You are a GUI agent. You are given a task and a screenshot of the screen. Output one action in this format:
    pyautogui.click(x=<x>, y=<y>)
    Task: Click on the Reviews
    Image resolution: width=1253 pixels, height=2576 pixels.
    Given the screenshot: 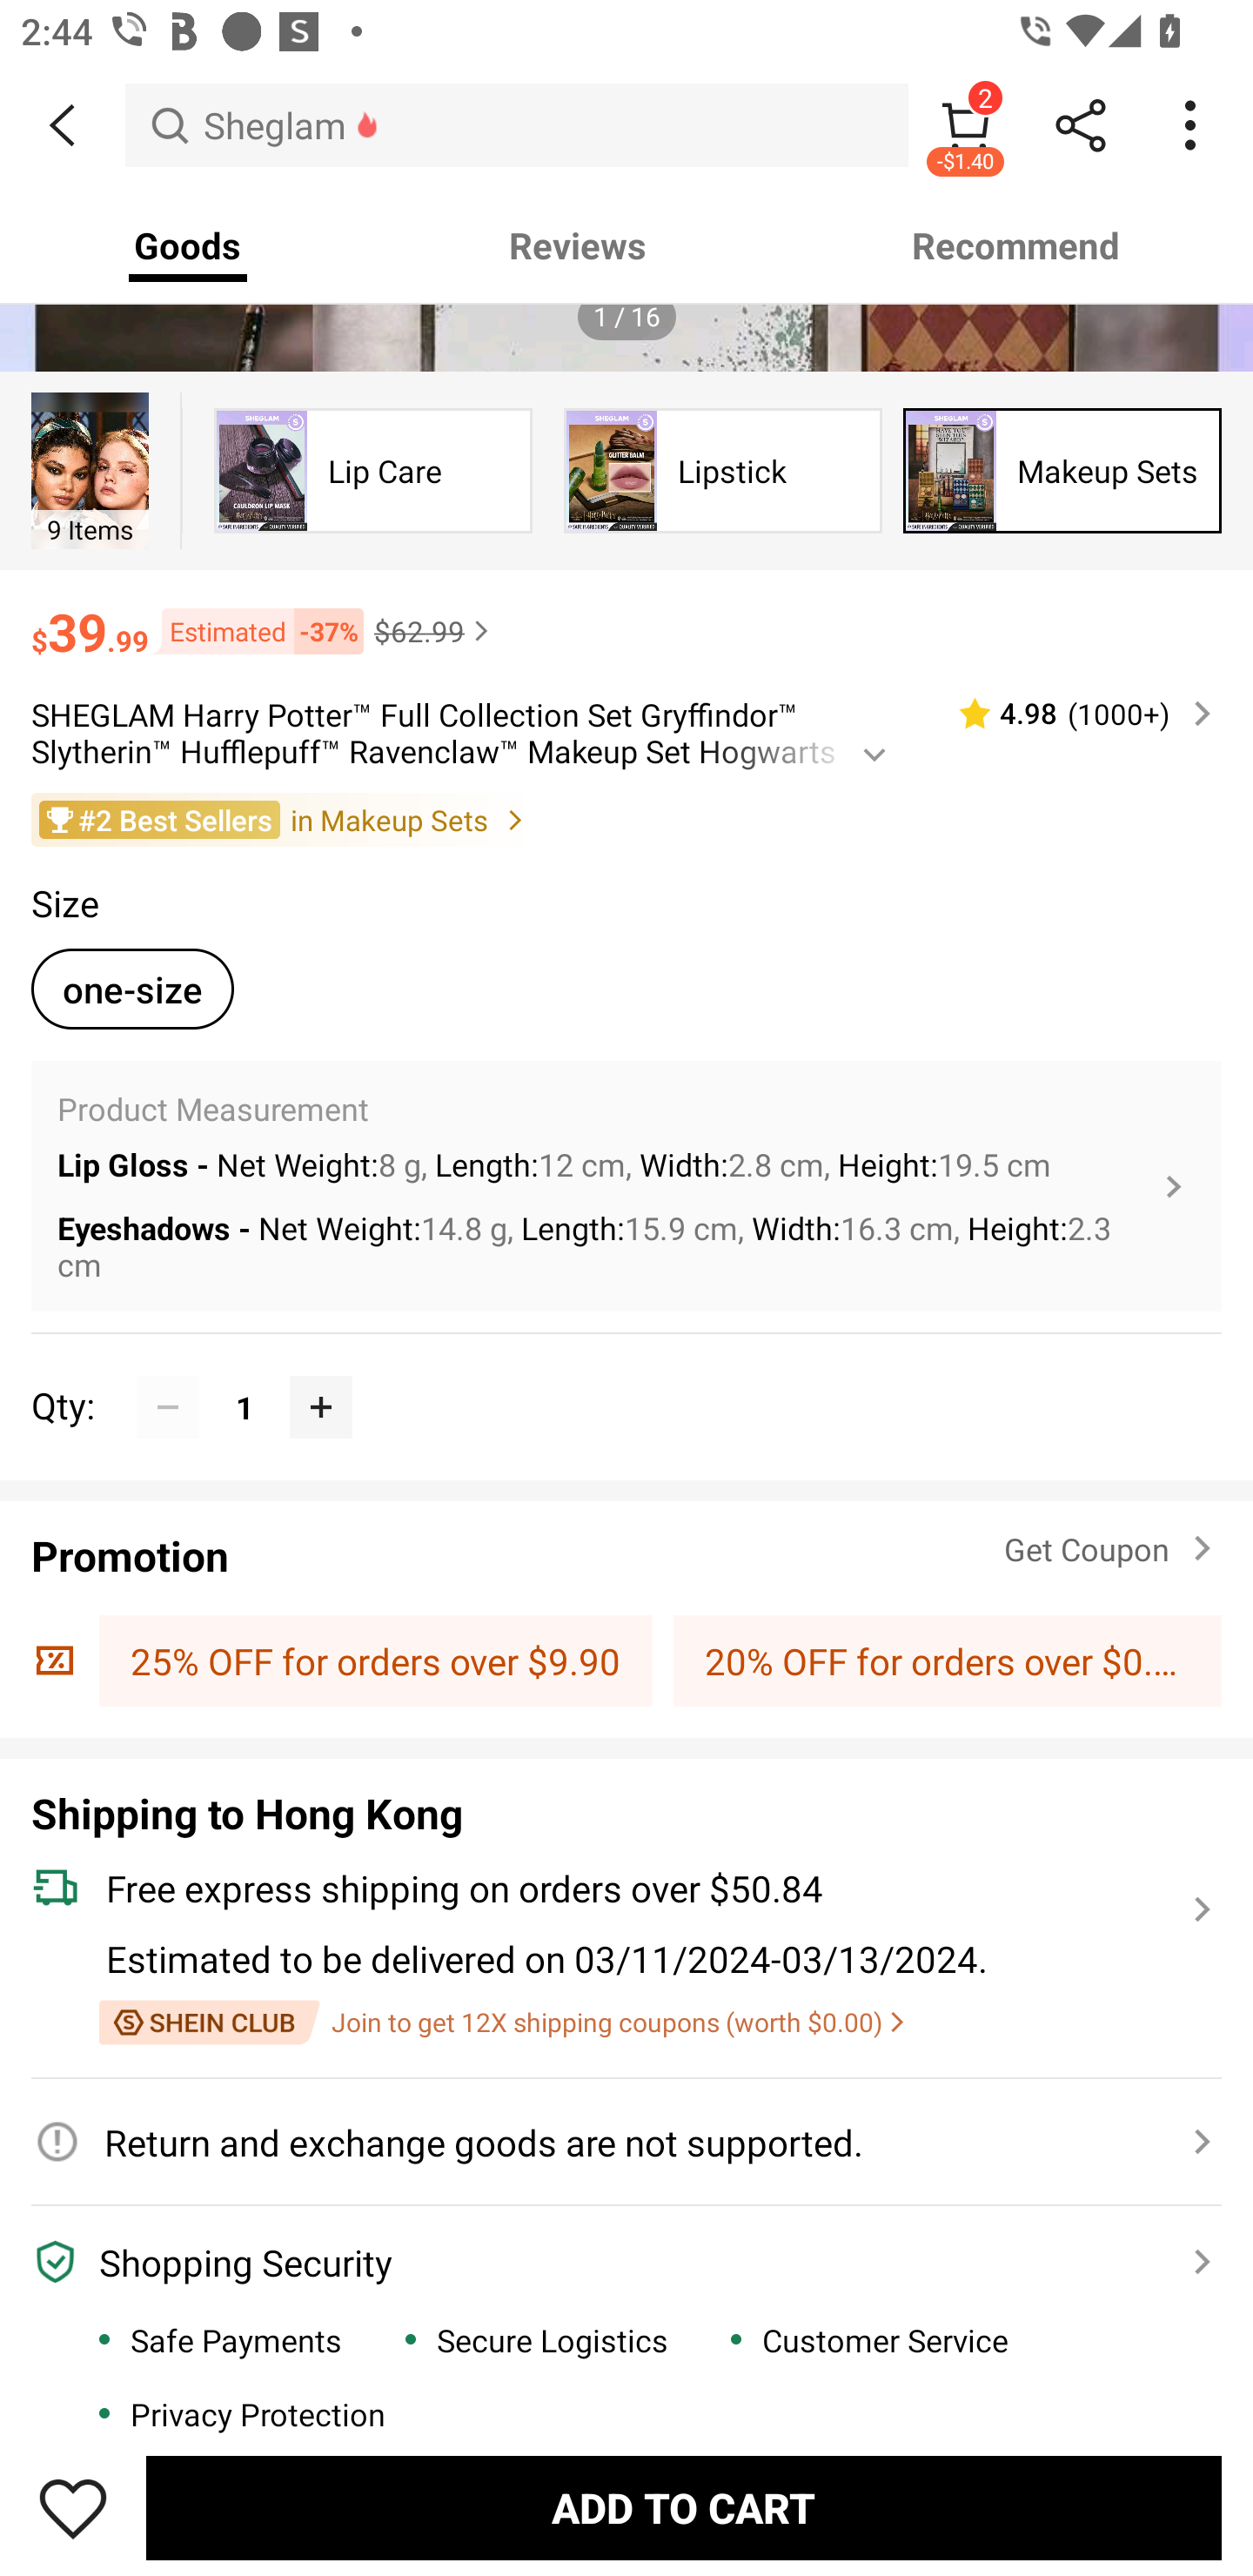 What is the action you would take?
    pyautogui.click(x=578, y=245)
    